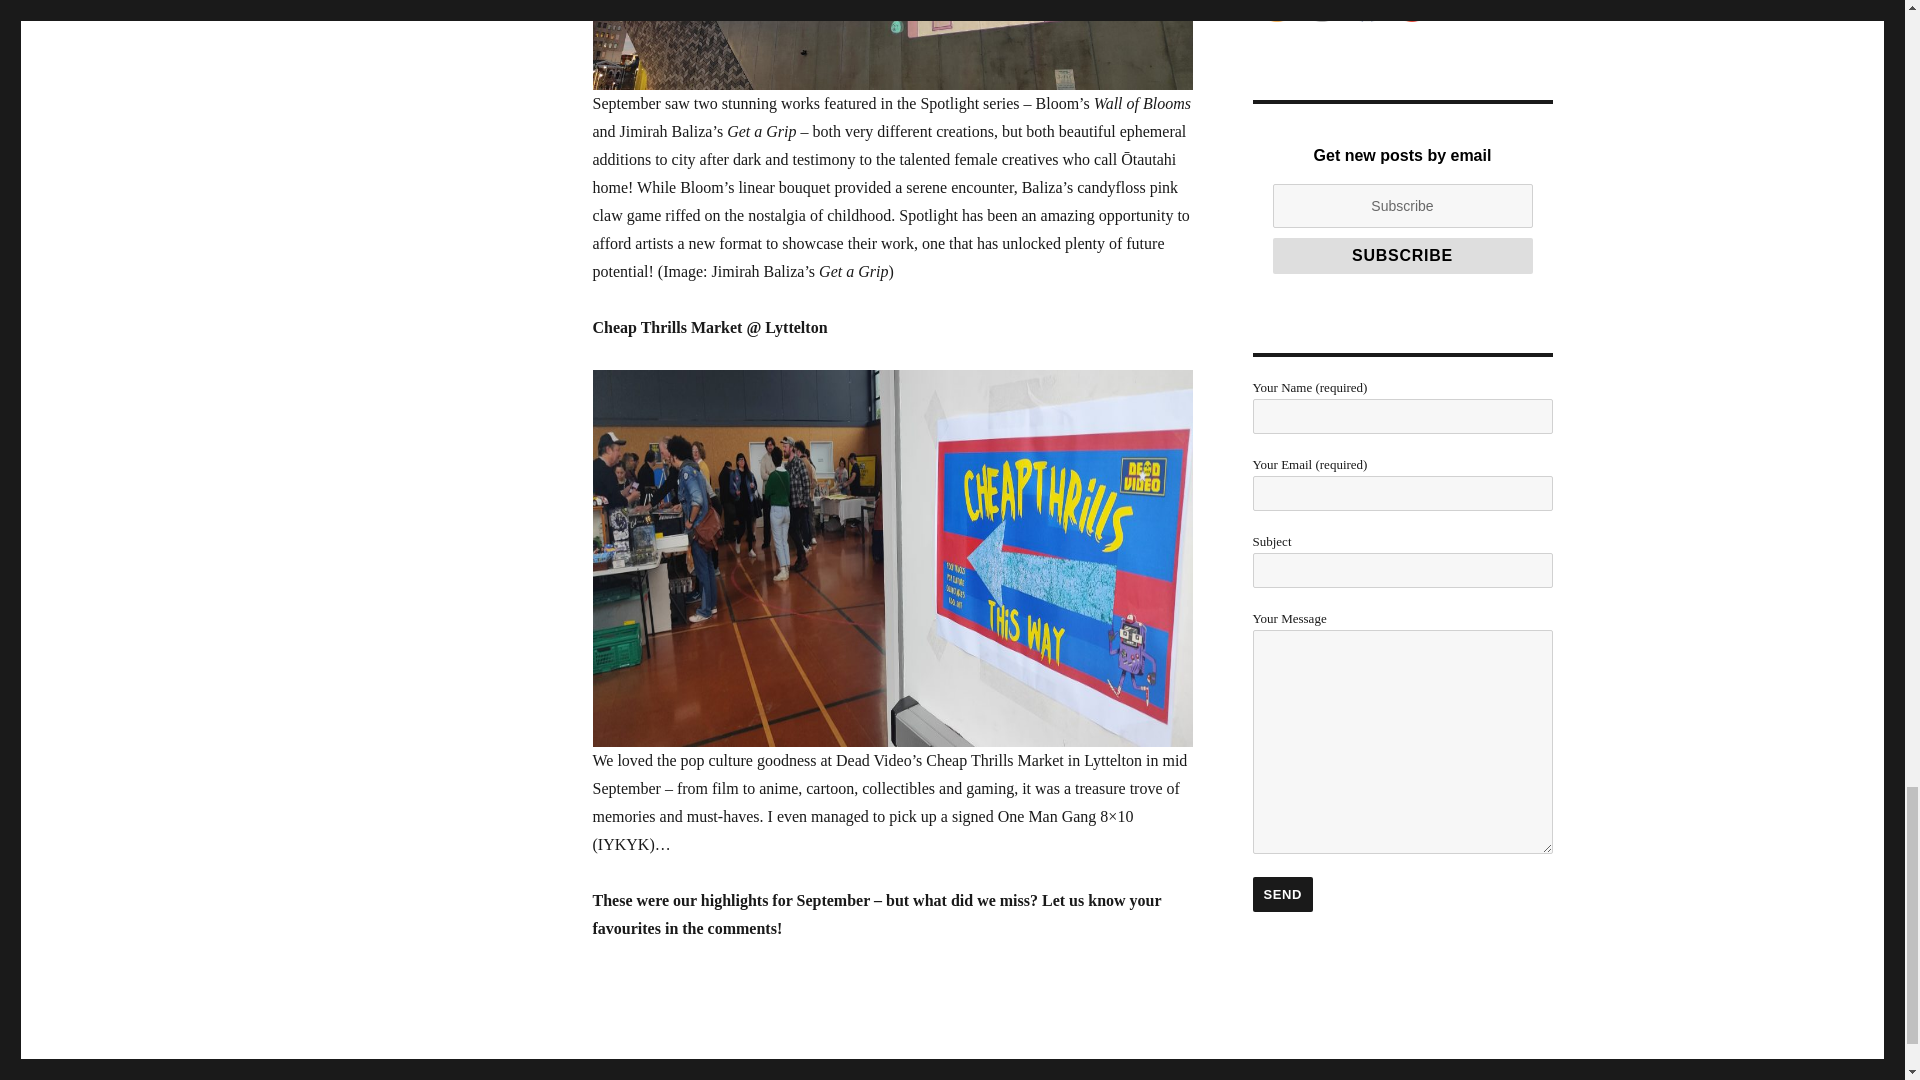 The height and width of the screenshot is (1080, 1920). Describe the element at coordinates (1276, 10) in the screenshot. I see `RSS` at that location.